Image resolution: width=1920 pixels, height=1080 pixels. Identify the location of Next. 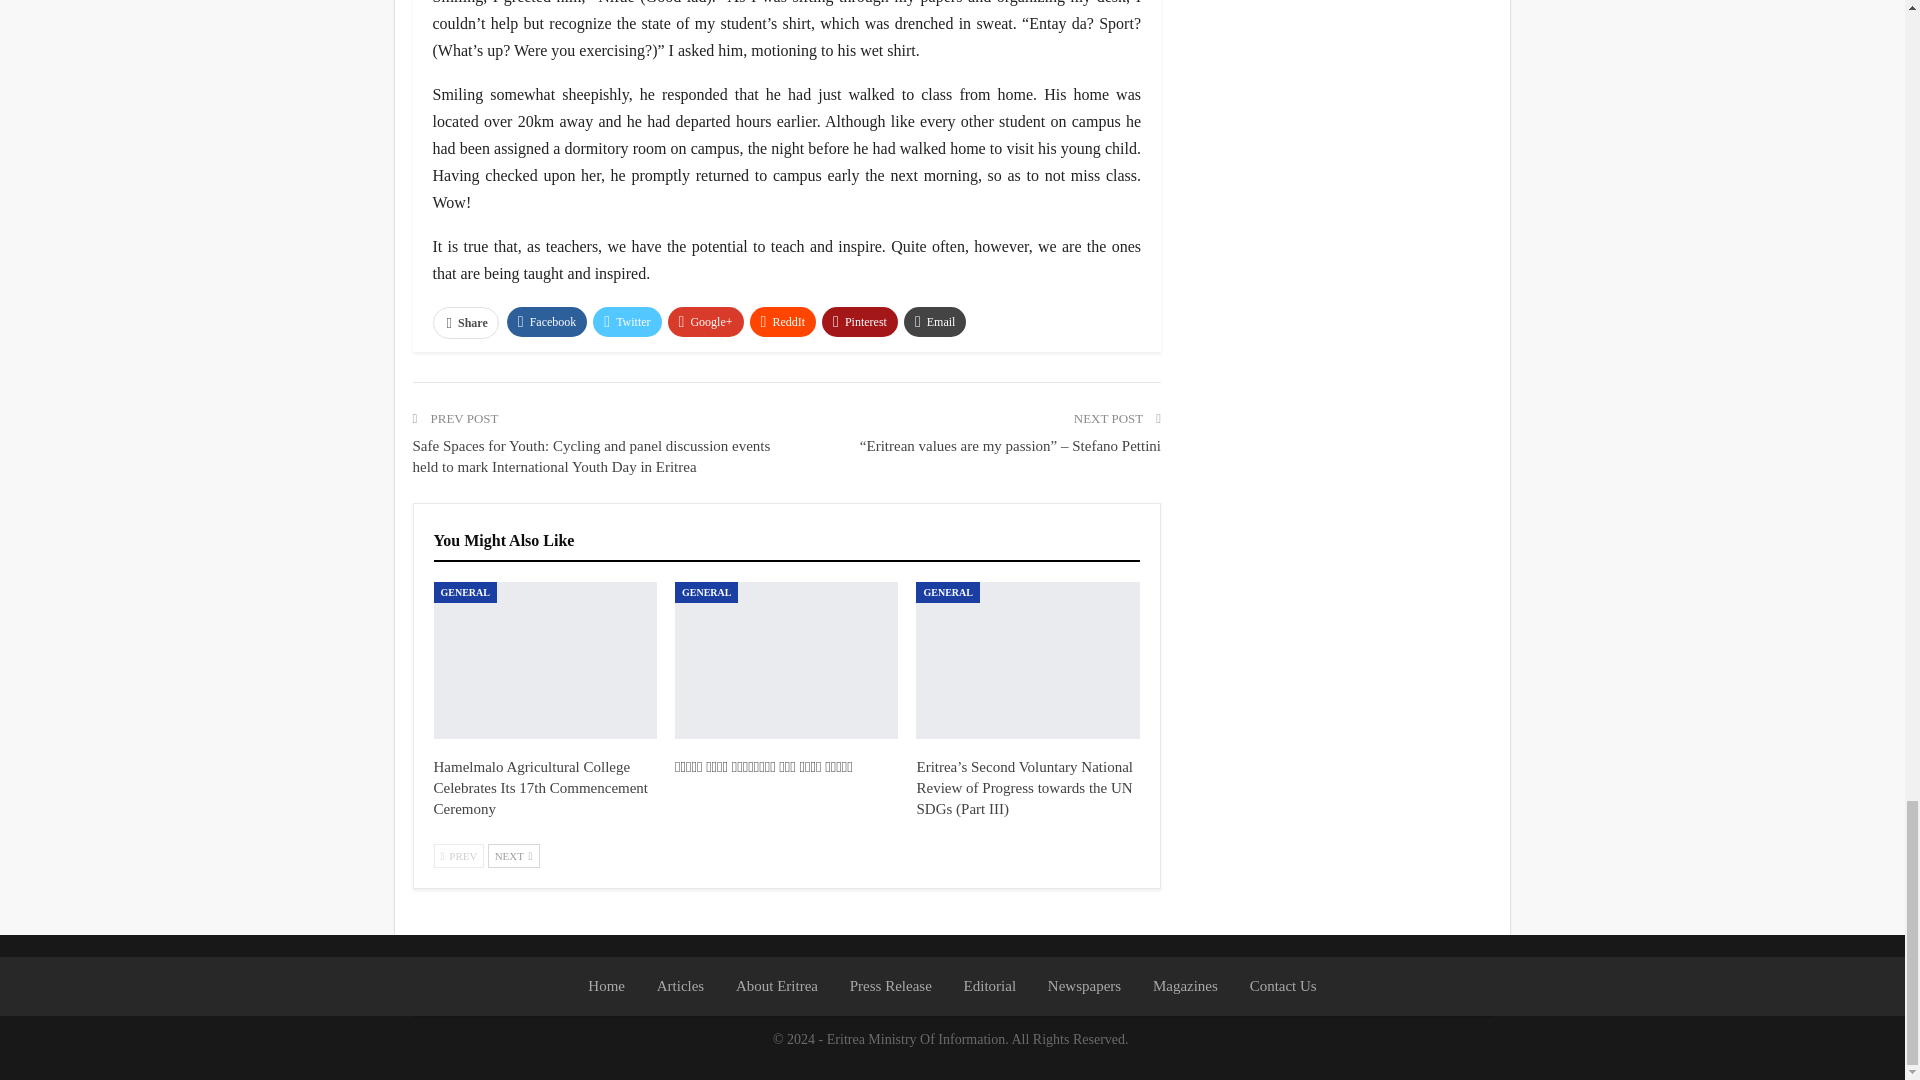
(513, 856).